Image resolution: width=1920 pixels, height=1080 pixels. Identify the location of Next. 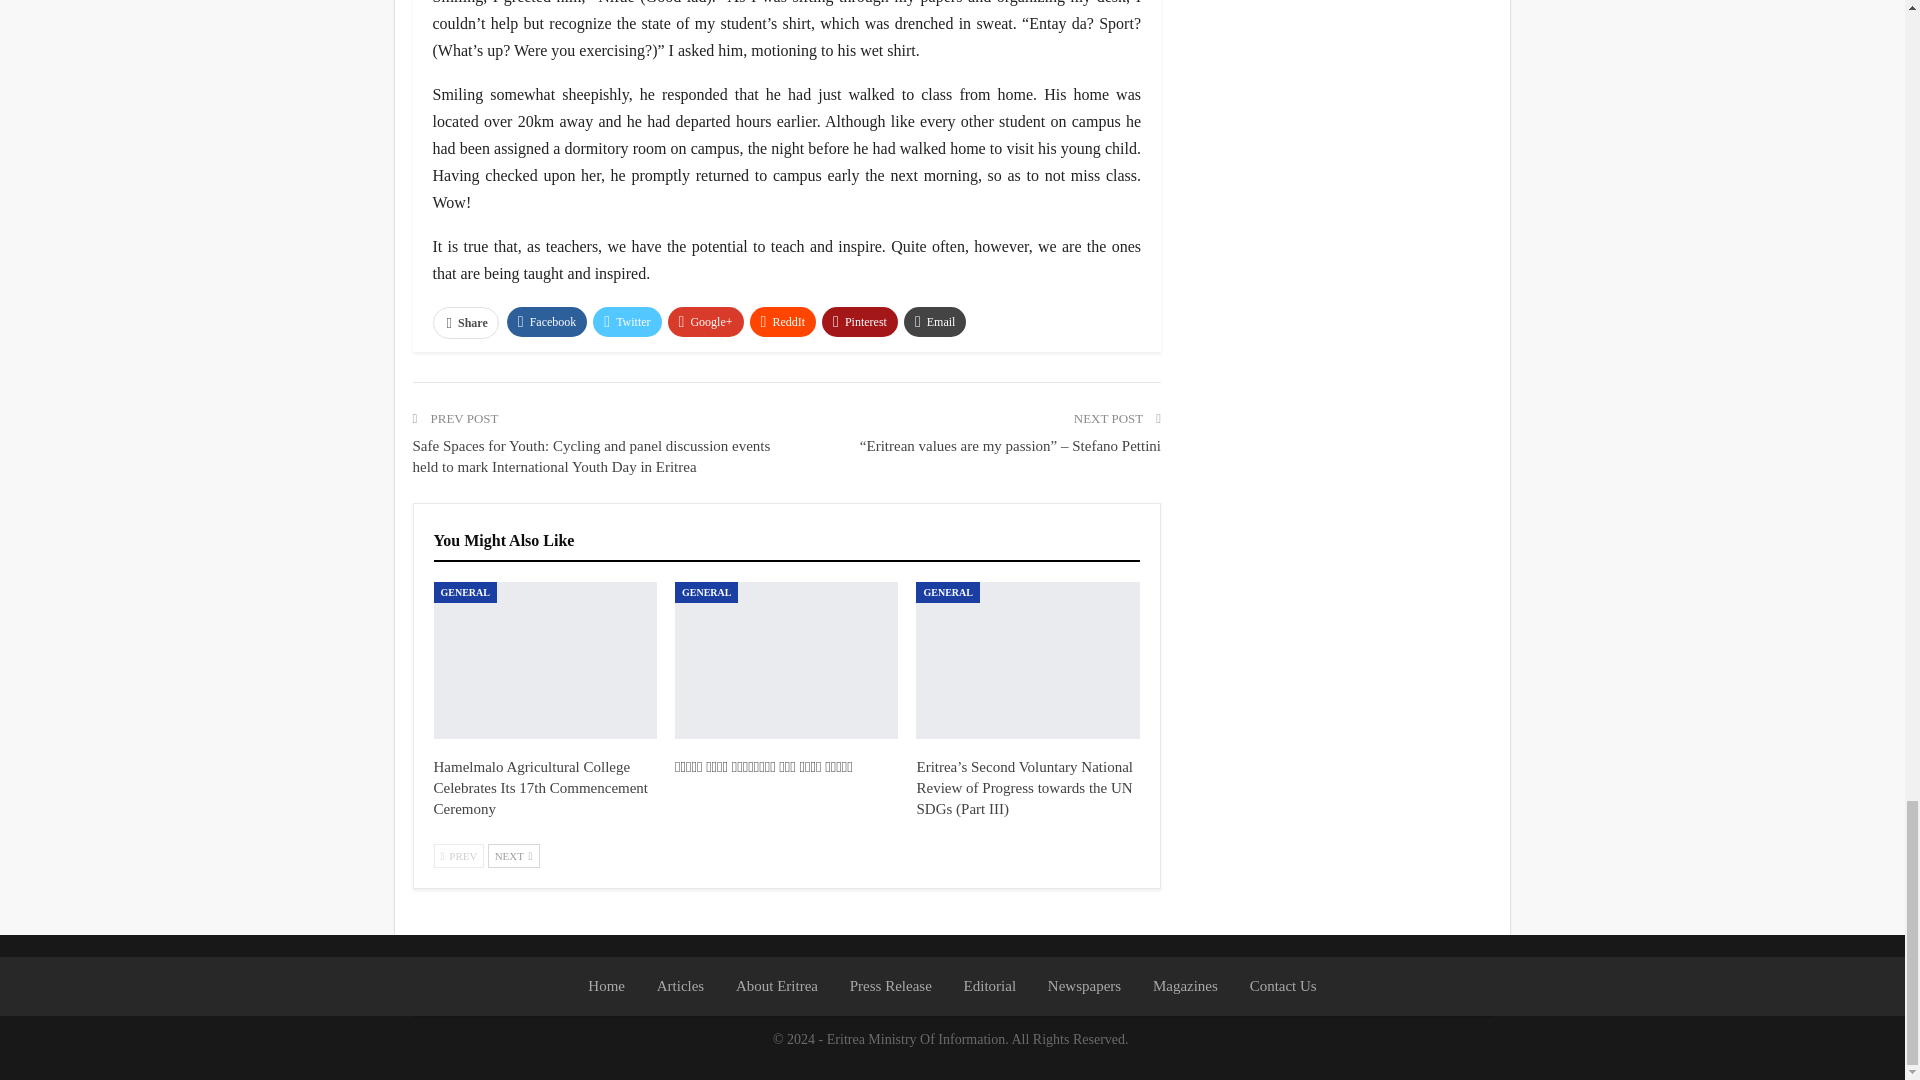
(513, 856).